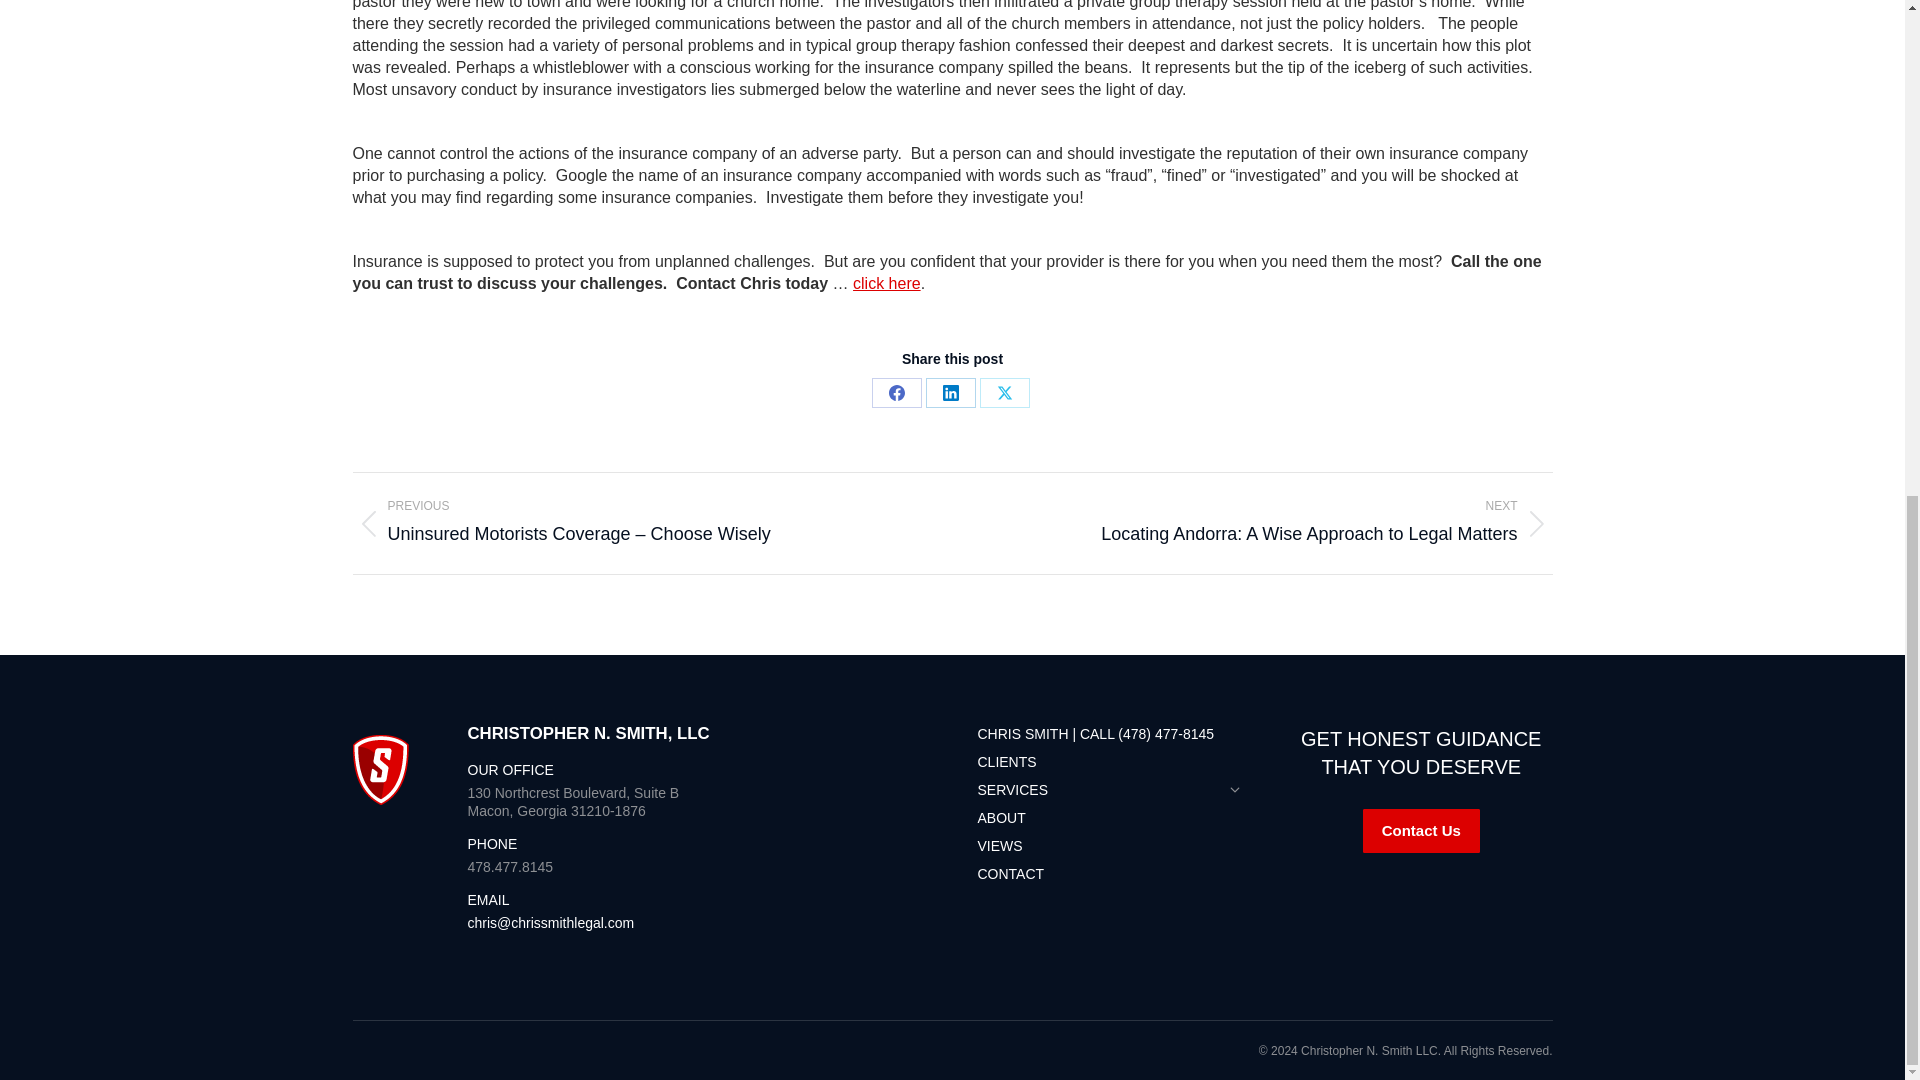 The image size is (1920, 1080). I want to click on LinkedIn, so click(950, 393).